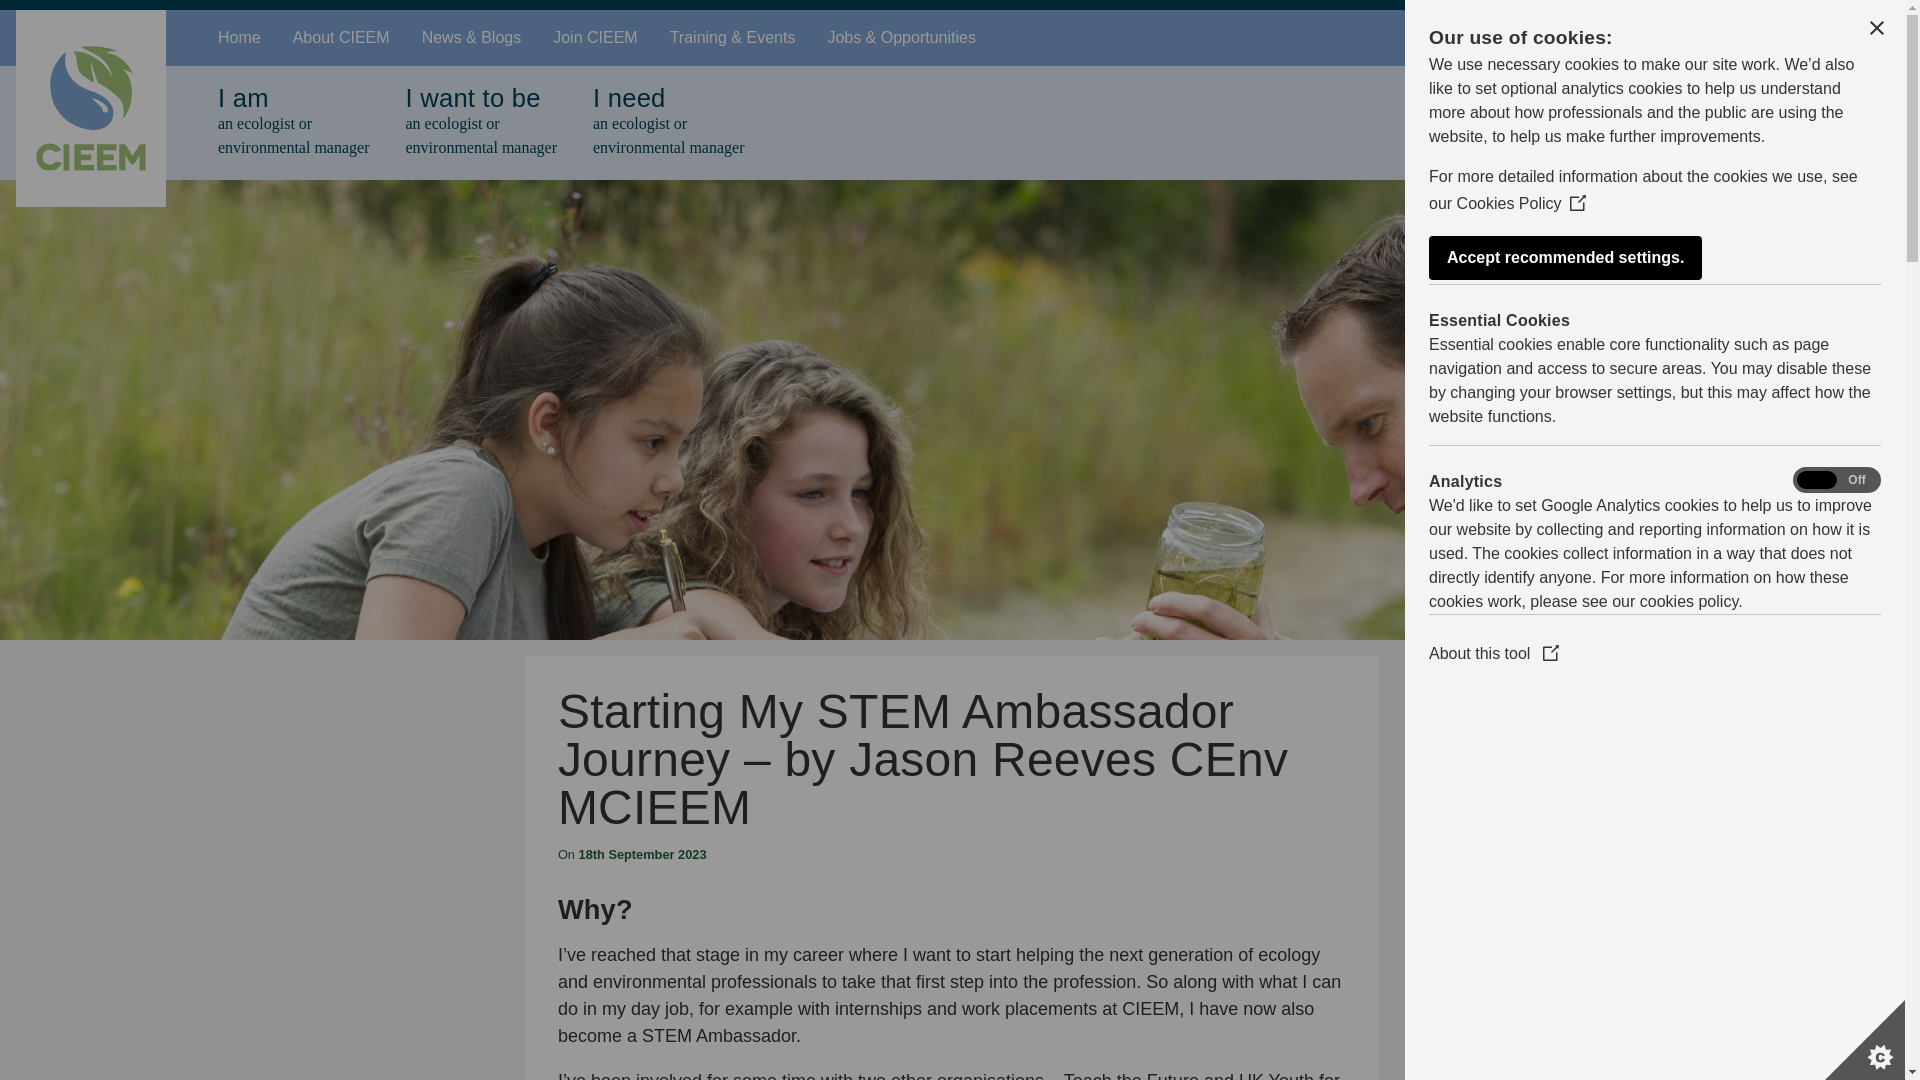 The width and height of the screenshot is (1920, 1080). I want to click on Facebook, so click(1862, 36).